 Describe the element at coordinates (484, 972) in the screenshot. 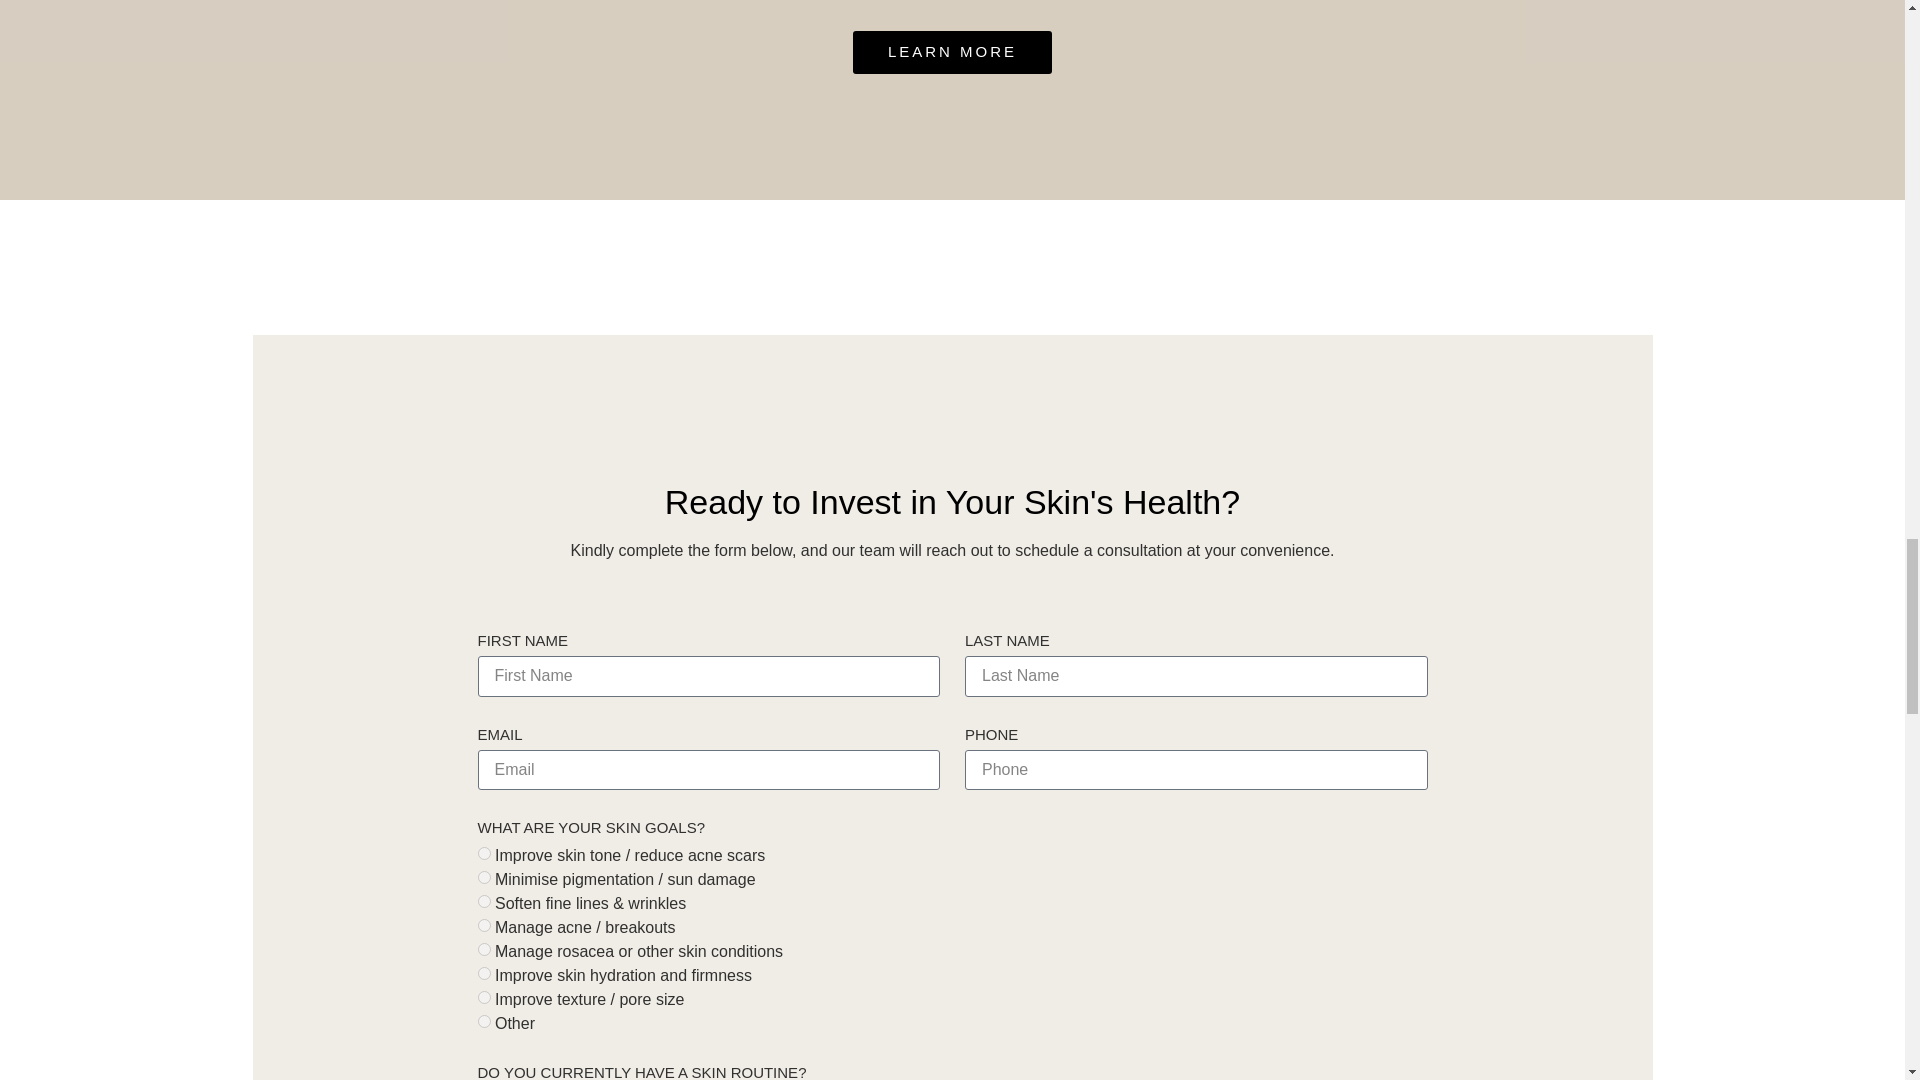

I see `Improve skin hydration and firmness` at that location.